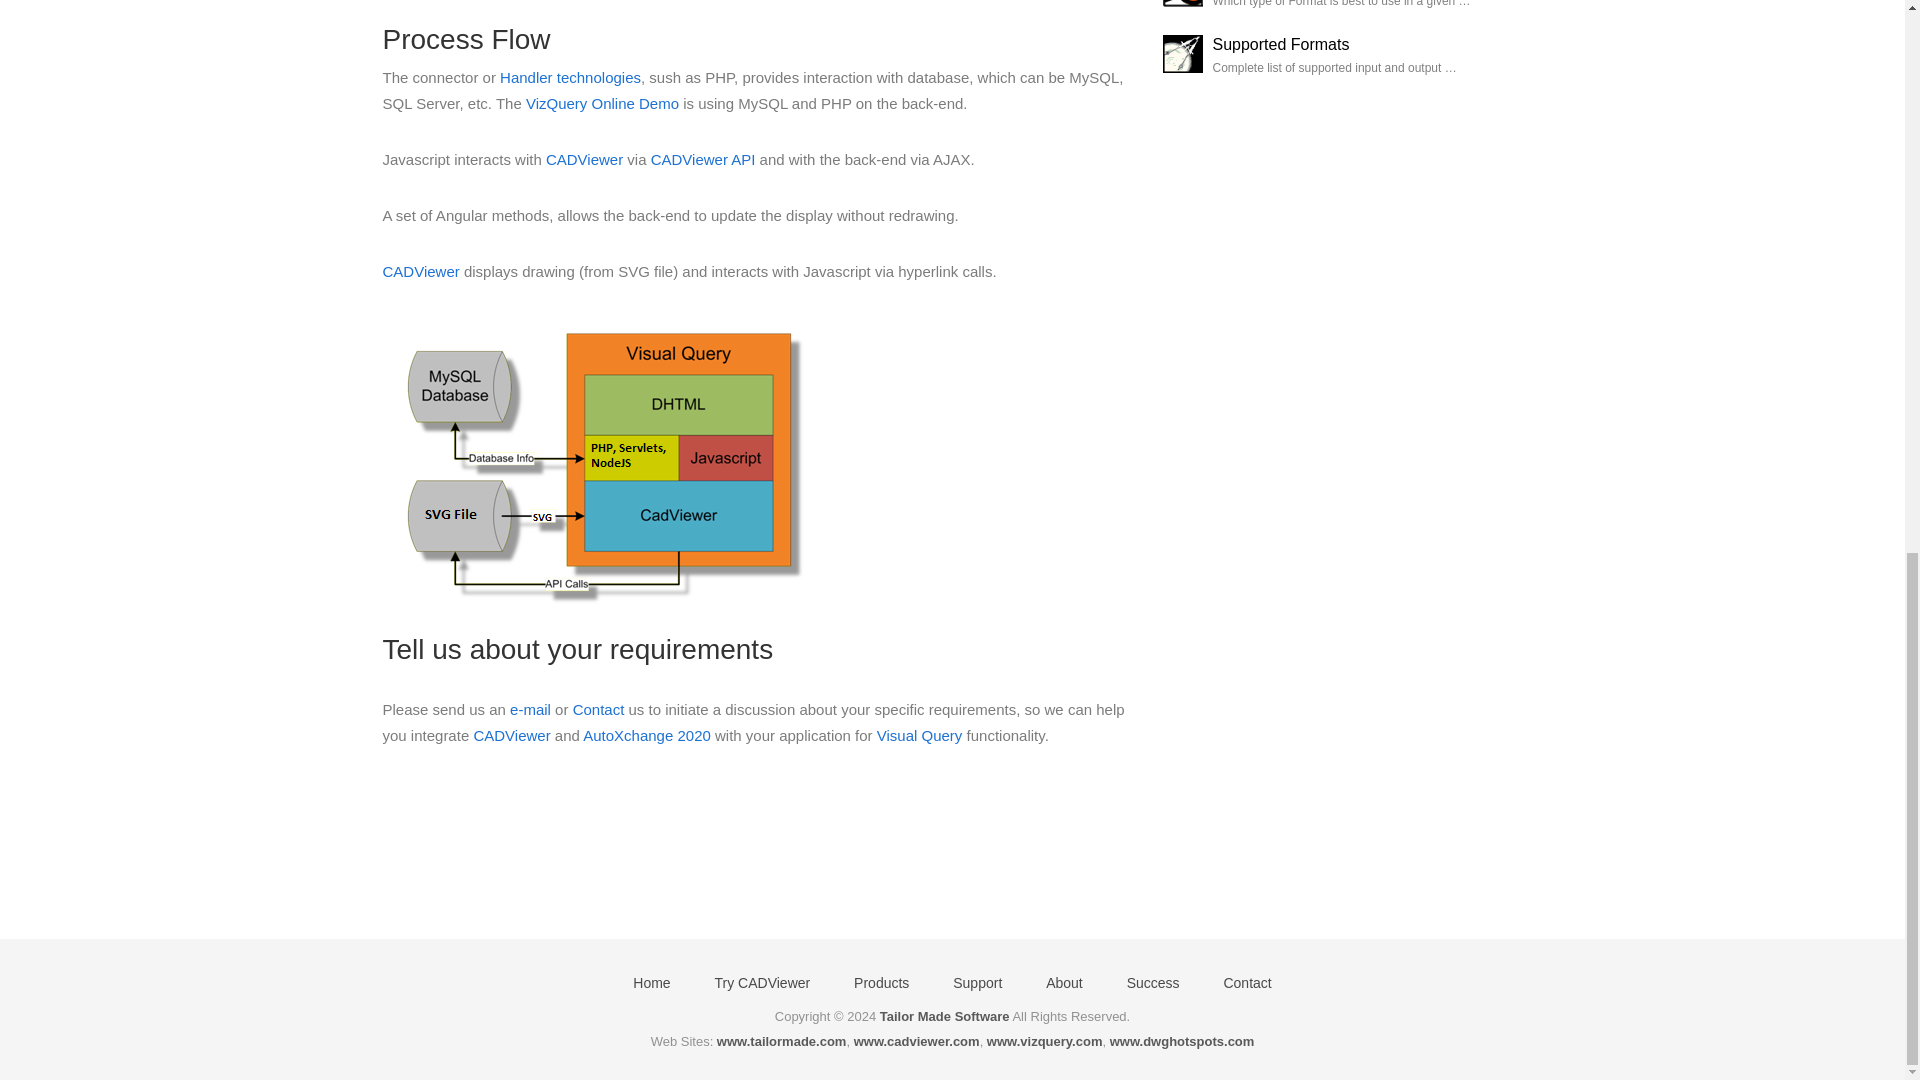 This screenshot has height=1080, width=1920. Describe the element at coordinates (598, 460) in the screenshot. I see `VizQuery Architecture` at that location.